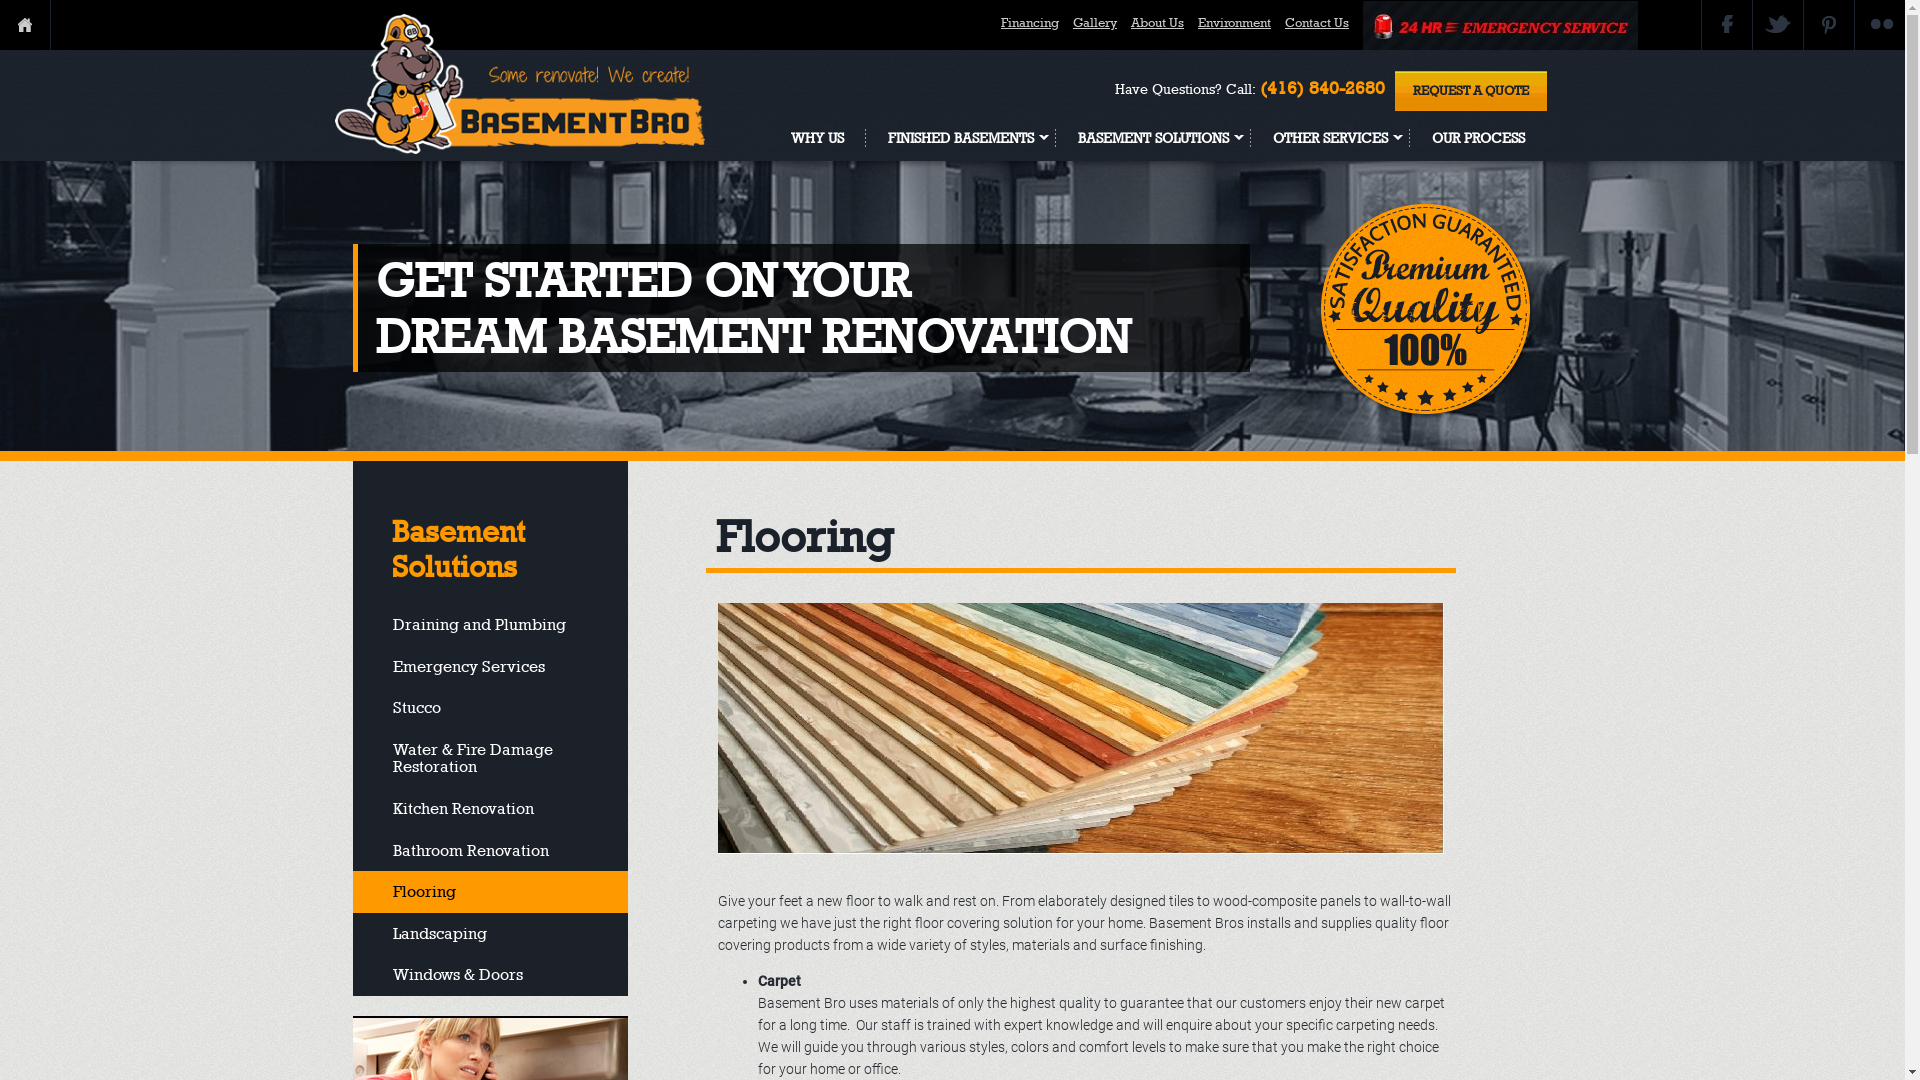  I want to click on Contact Us, so click(1317, 22).